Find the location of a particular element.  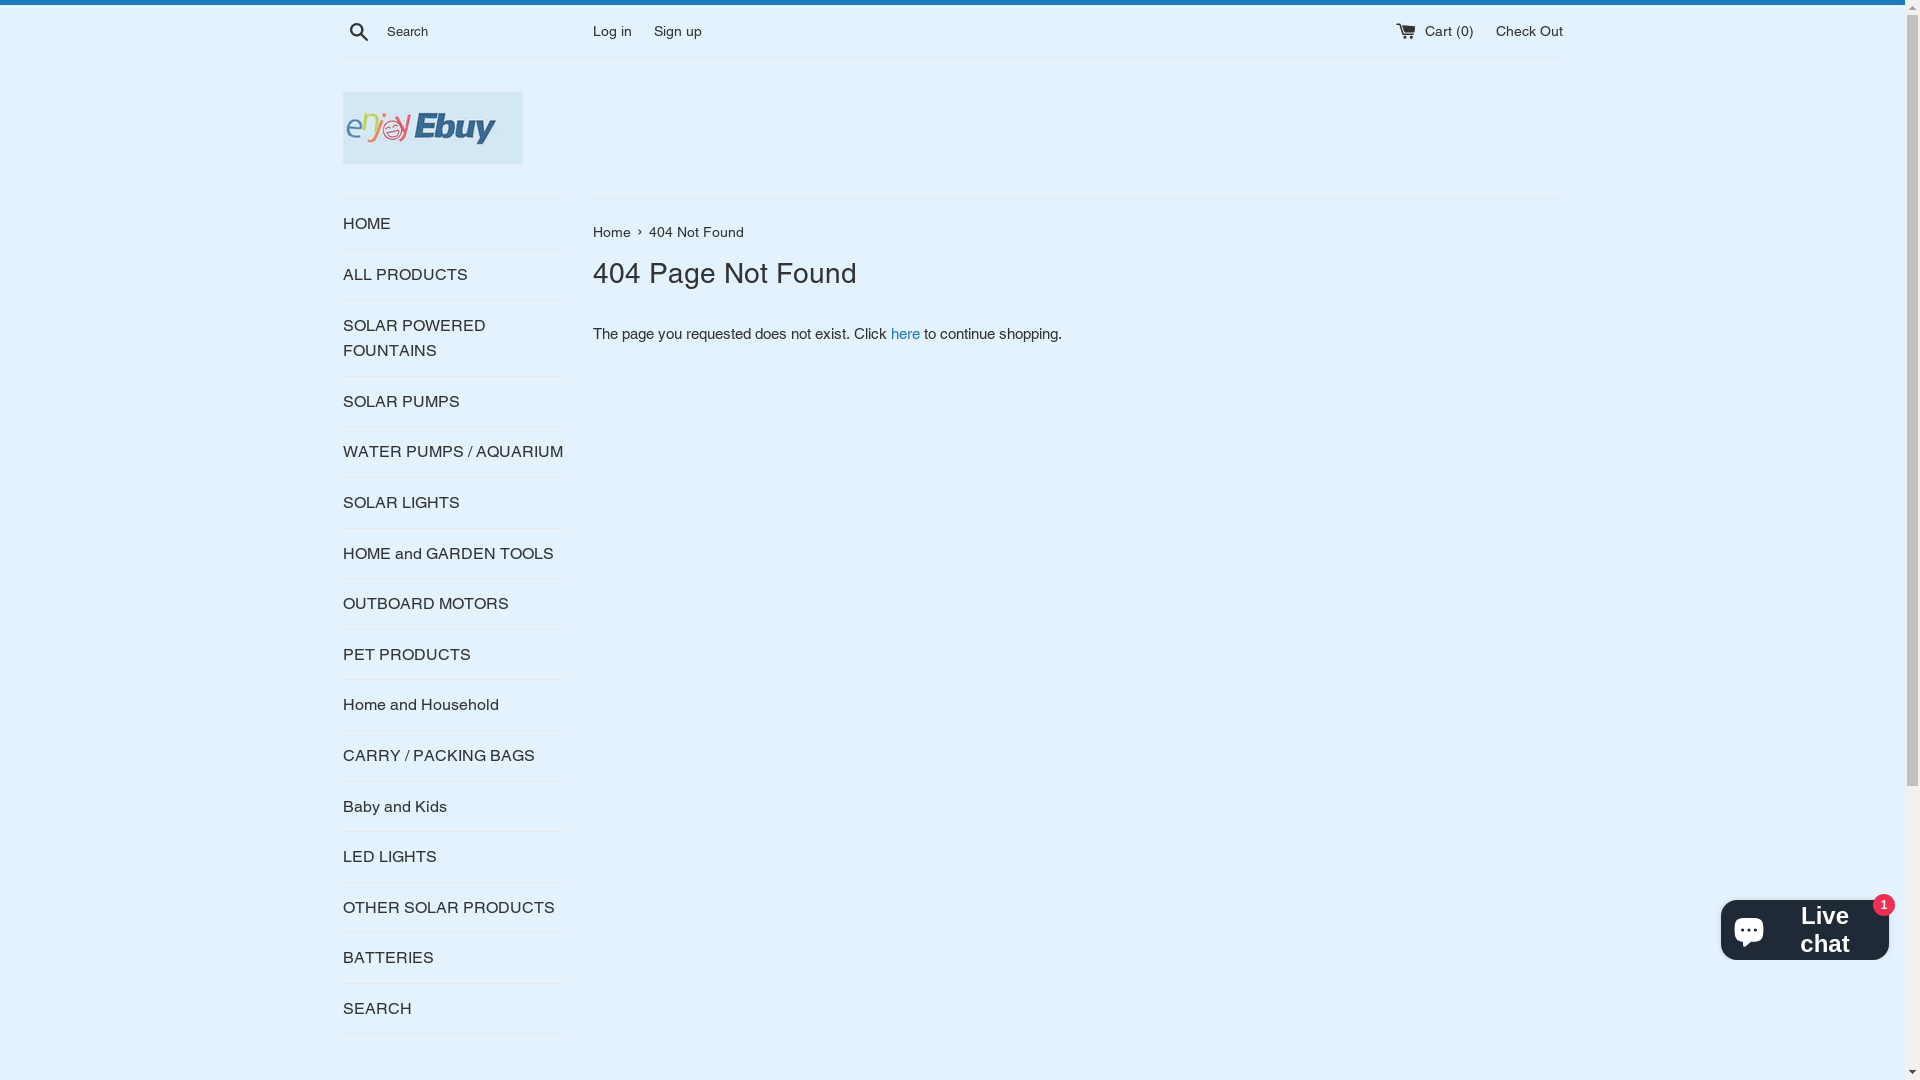

ALL PRODUCTS is located at coordinates (452, 275).